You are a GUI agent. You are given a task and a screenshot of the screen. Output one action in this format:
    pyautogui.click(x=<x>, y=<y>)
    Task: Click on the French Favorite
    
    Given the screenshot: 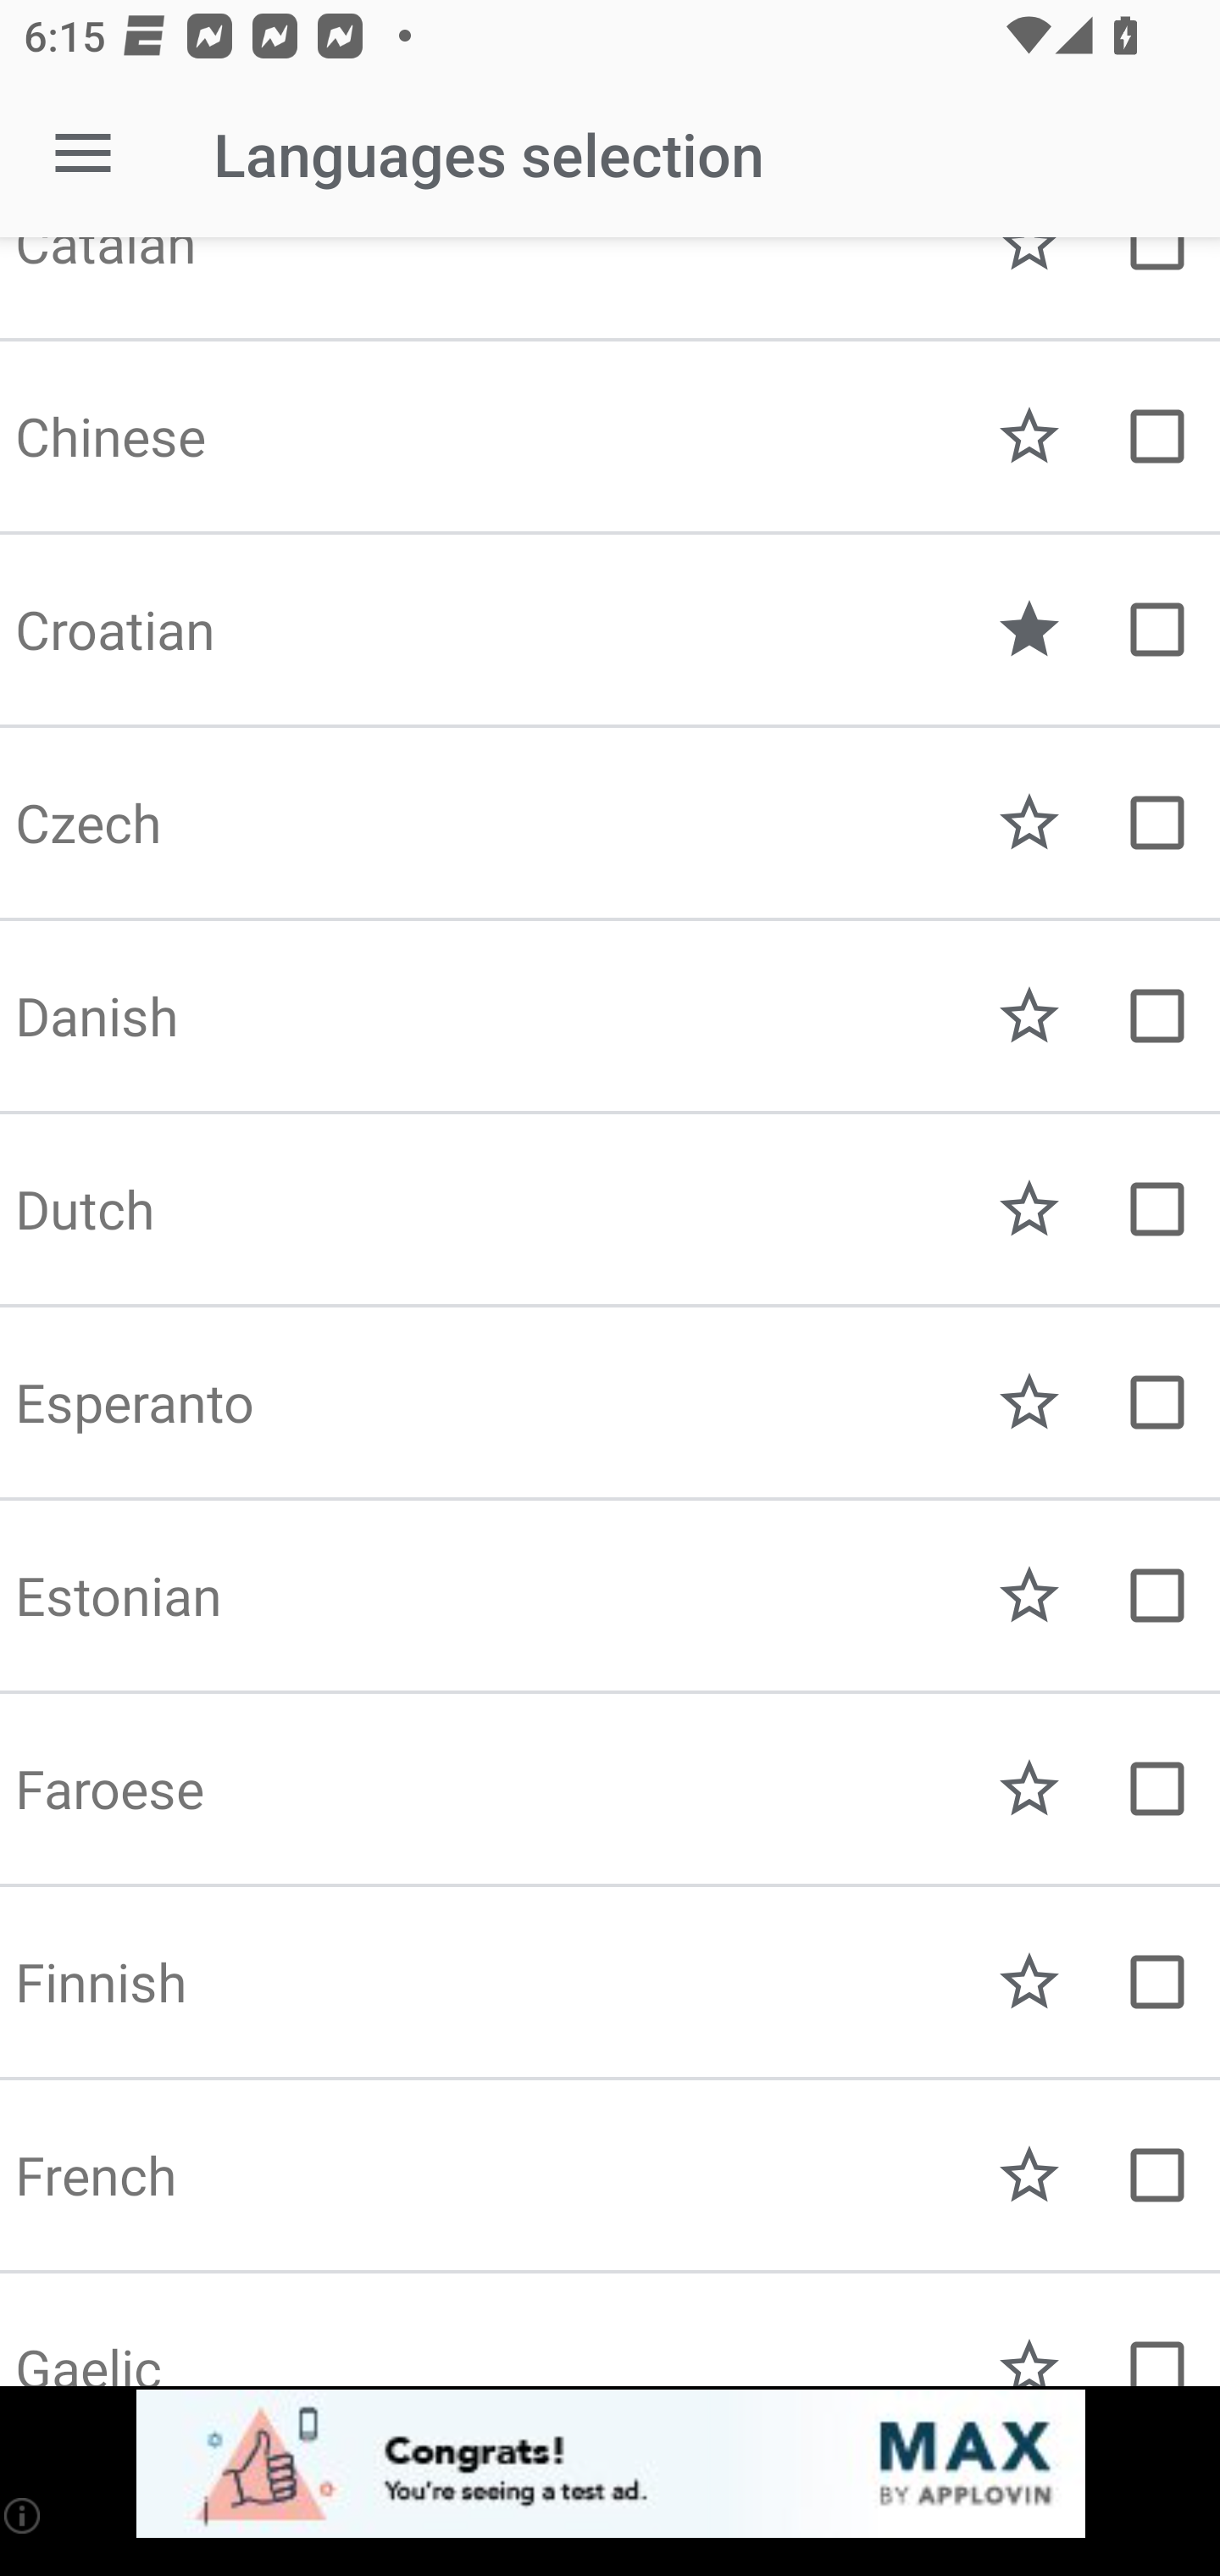 What is the action you would take?
    pyautogui.click(x=610, y=2175)
    